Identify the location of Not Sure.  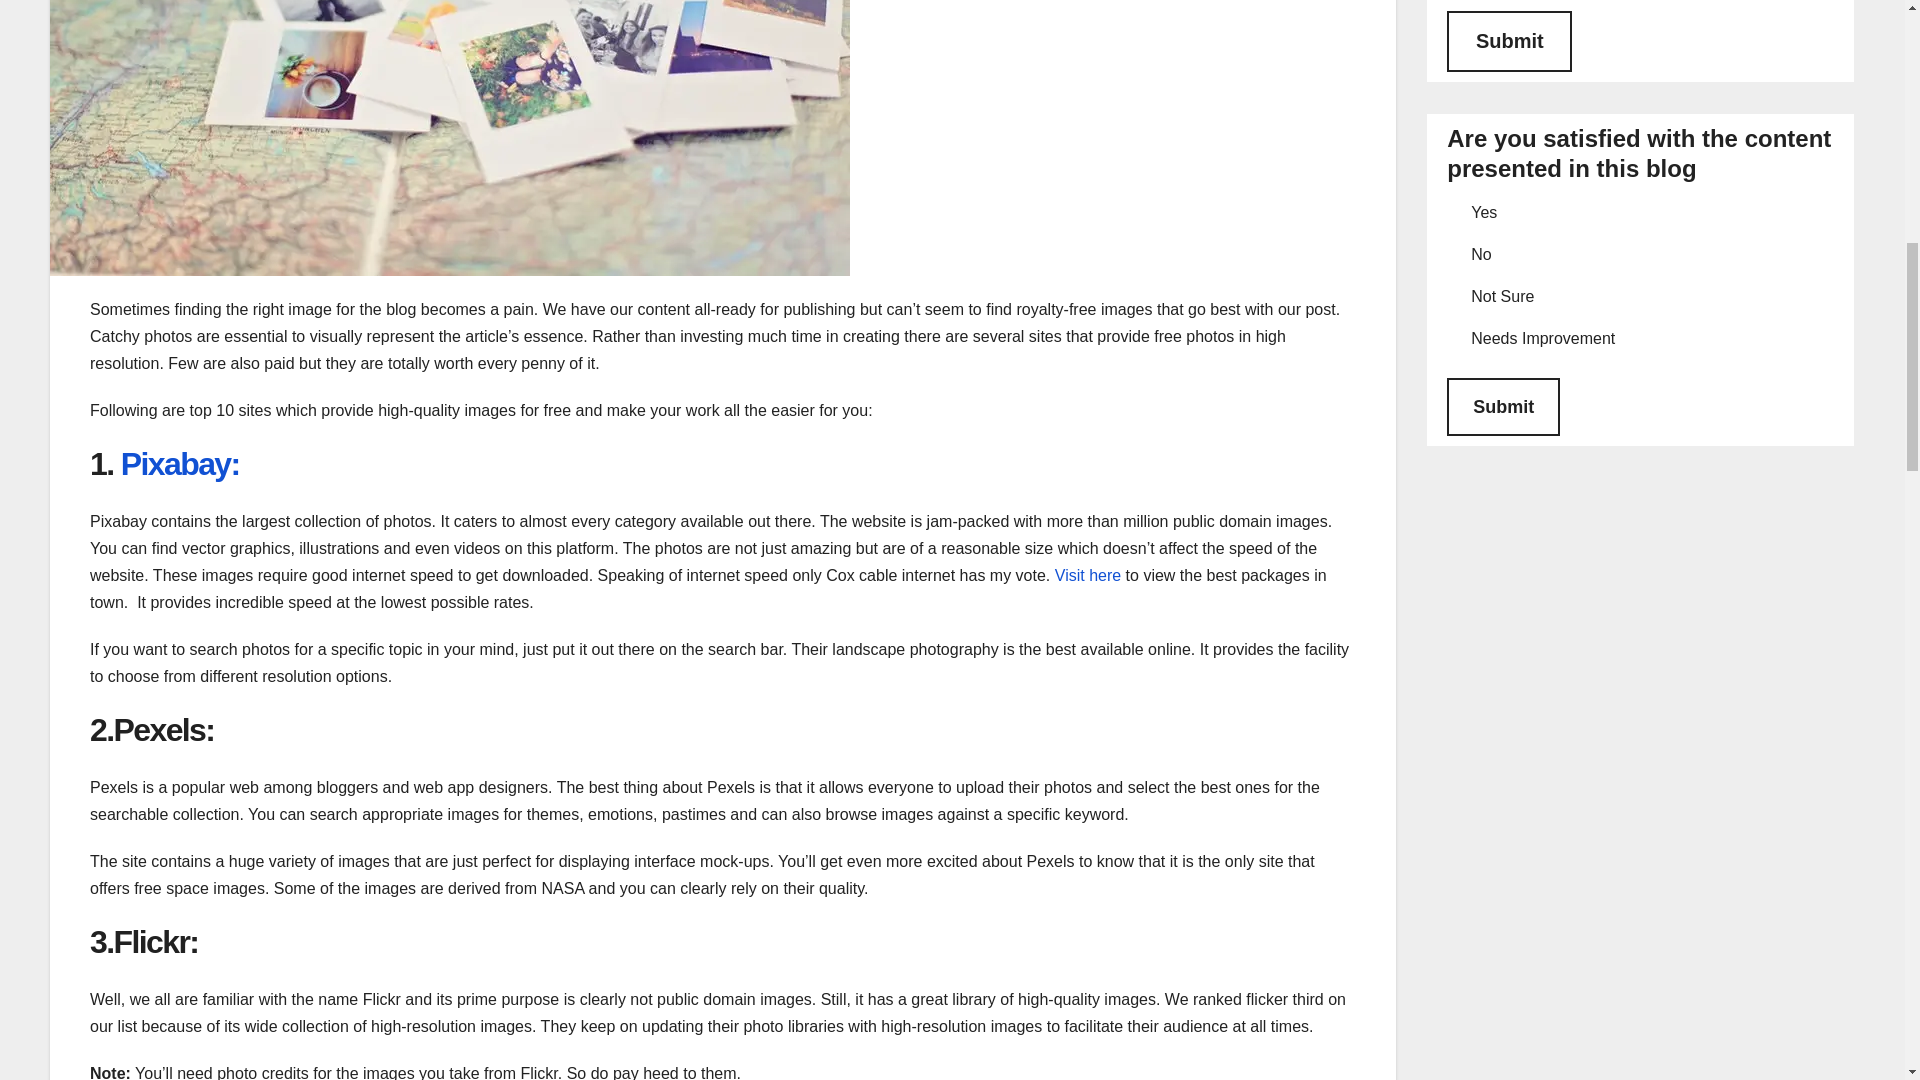
(1455, 294).